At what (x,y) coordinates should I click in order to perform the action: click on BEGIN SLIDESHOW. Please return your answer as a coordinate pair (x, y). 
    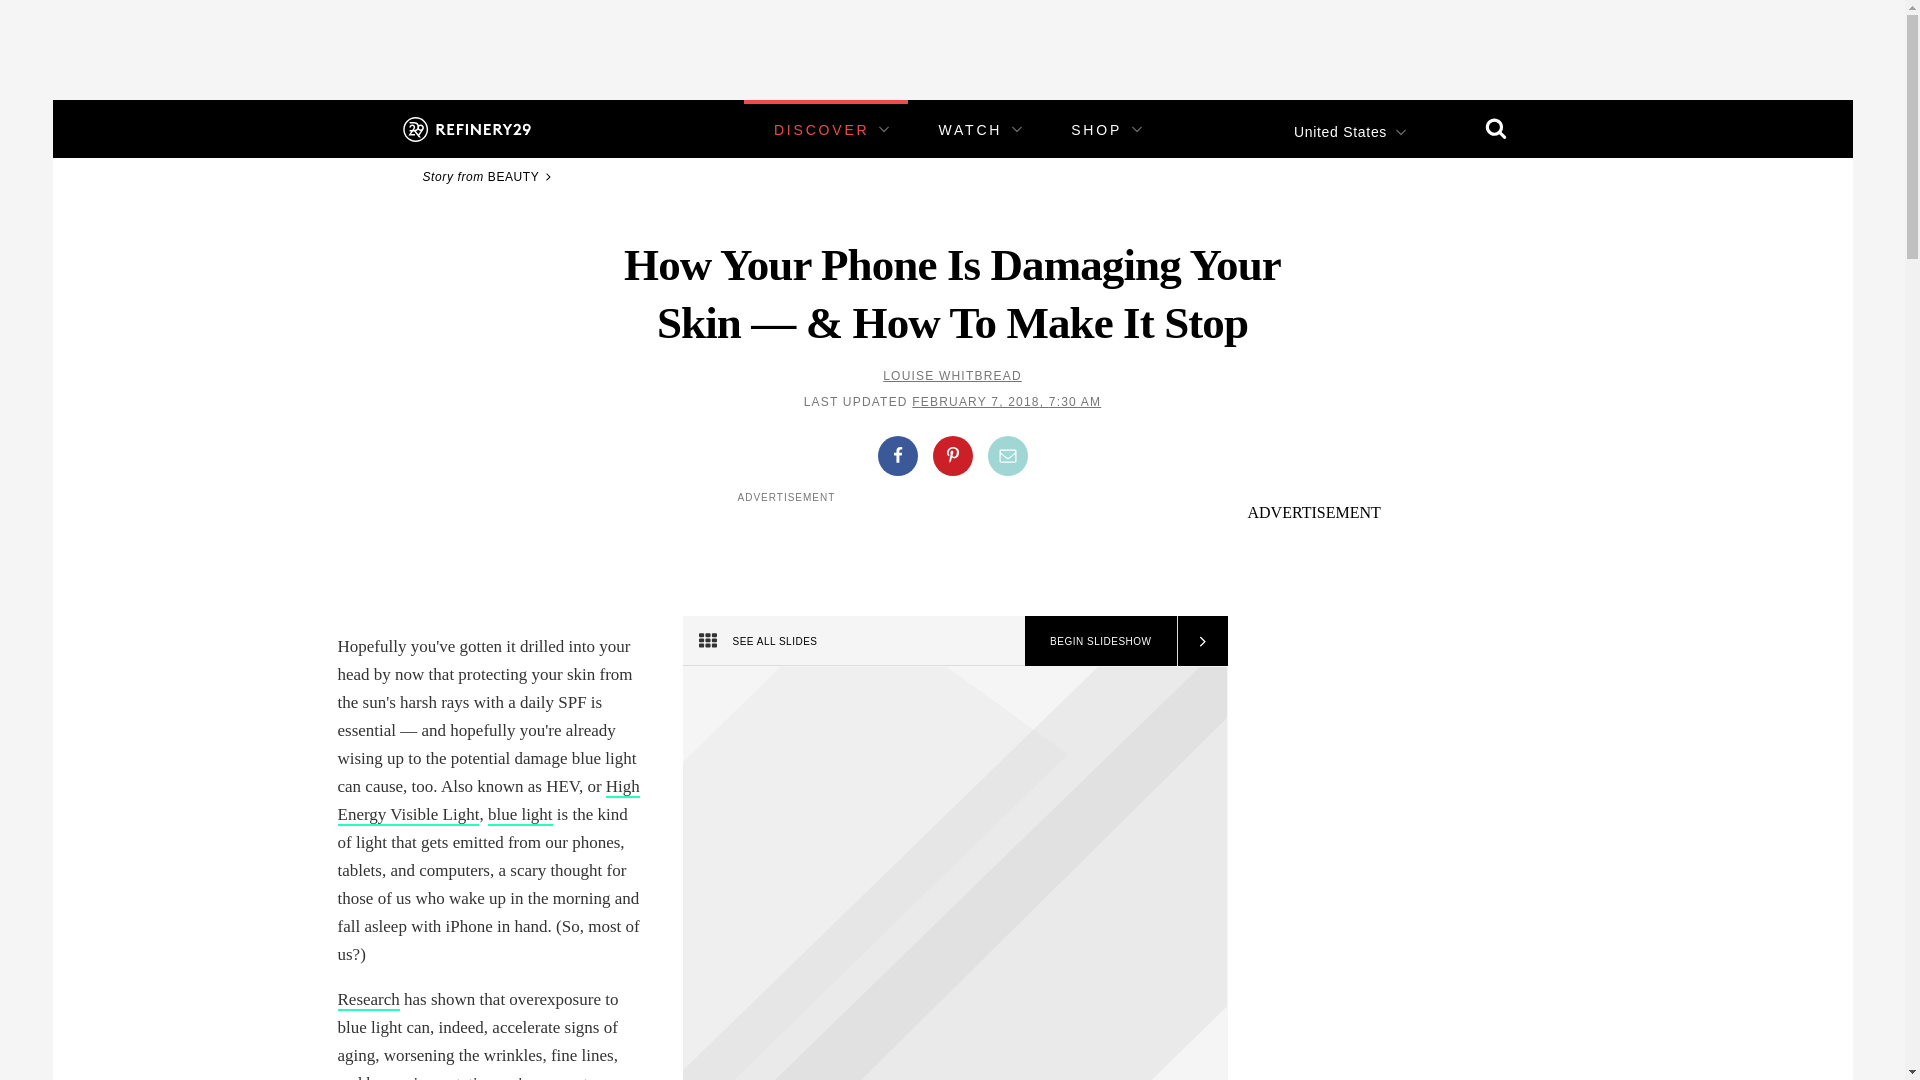
    Looking at the image, I should click on (1100, 640).